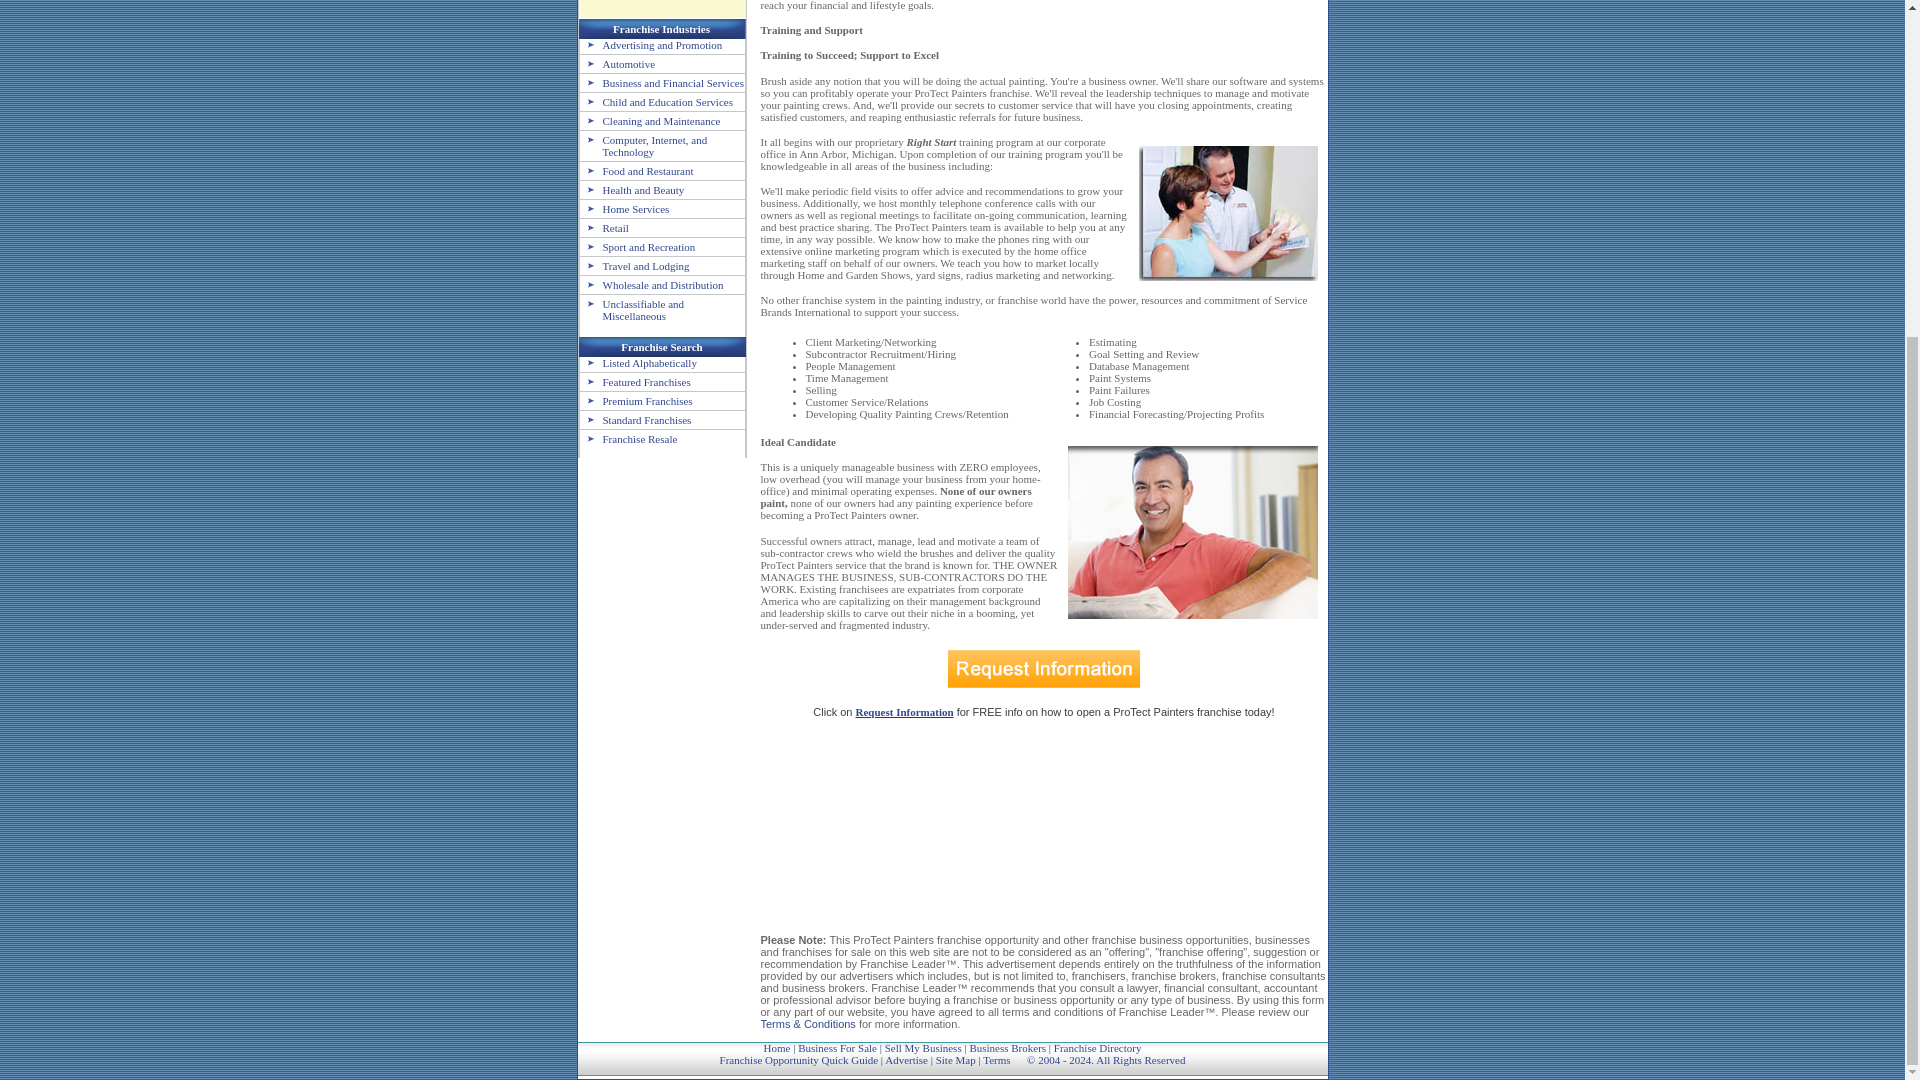  What do you see at coordinates (1008, 1048) in the screenshot?
I see `Business Brokers` at bounding box center [1008, 1048].